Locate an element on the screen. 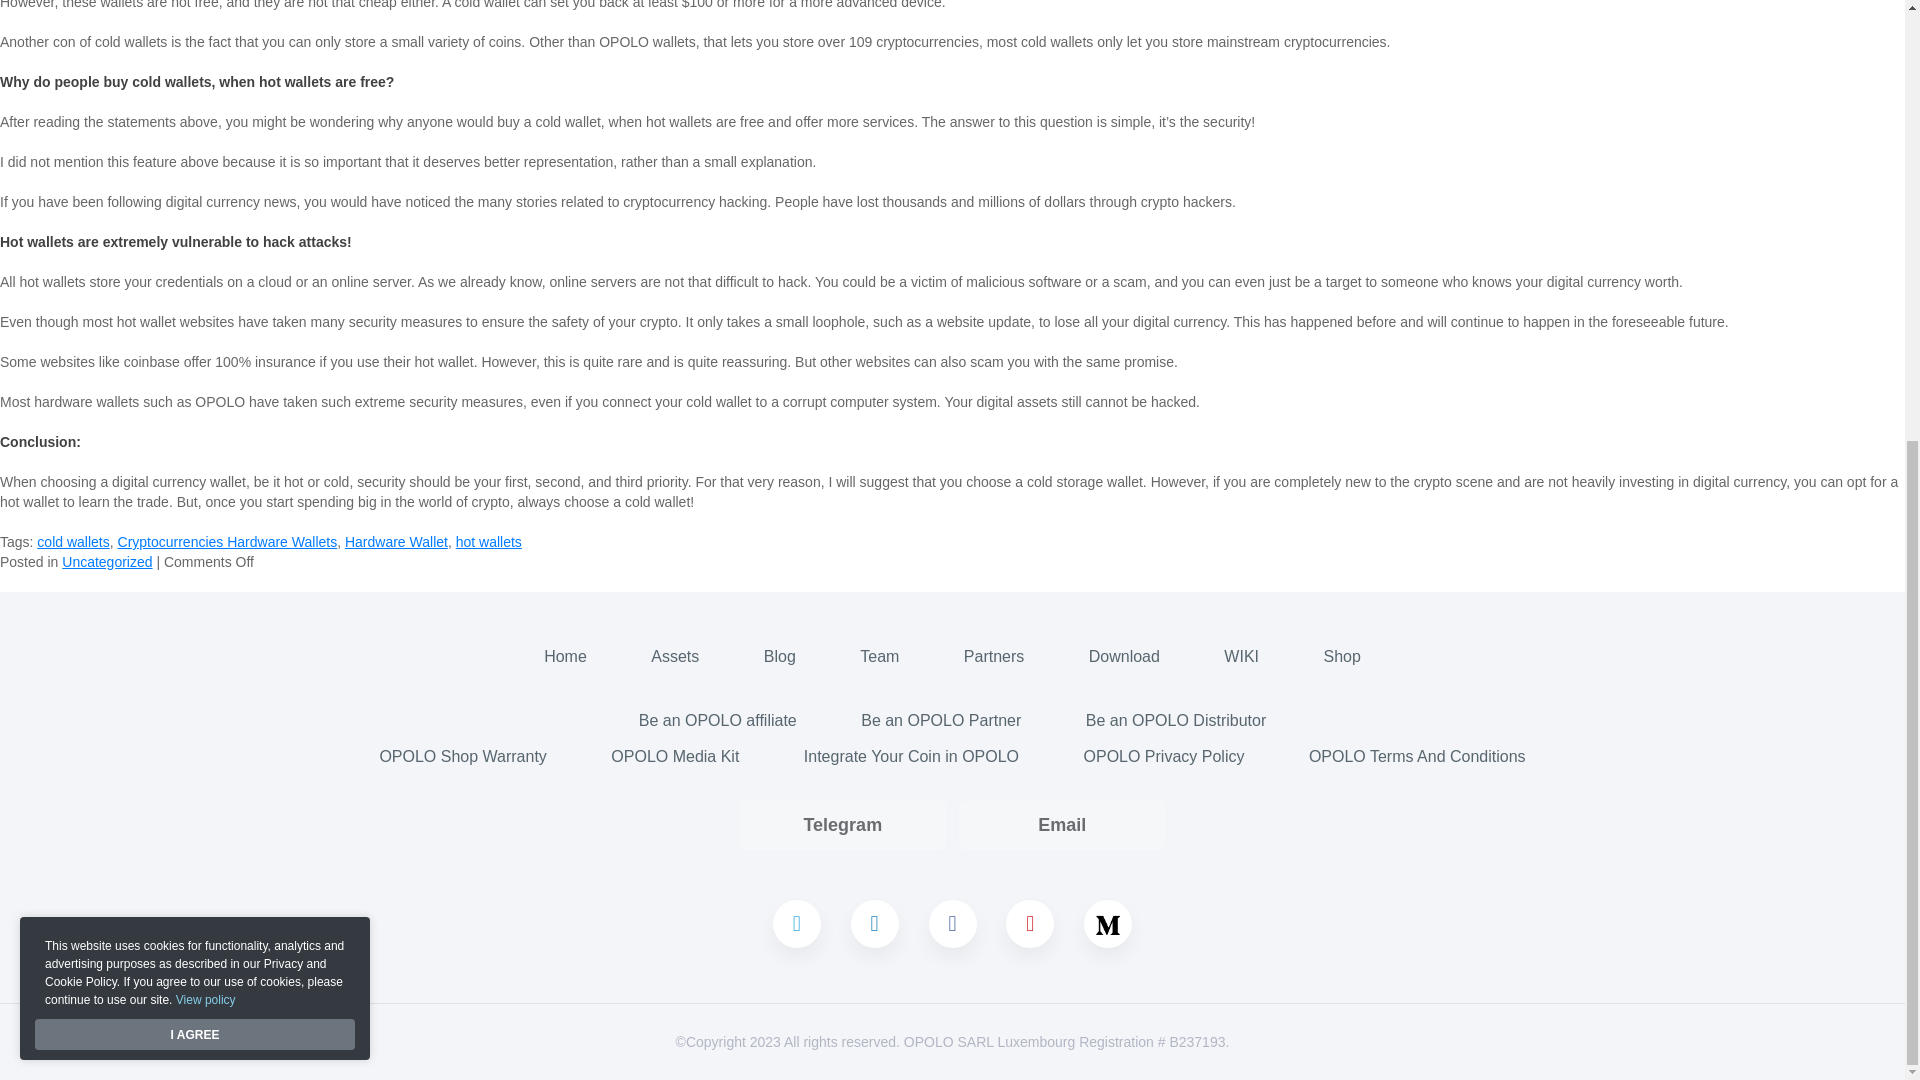 Image resolution: width=1920 pixels, height=1080 pixels. I AGREE is located at coordinates (195, 390).